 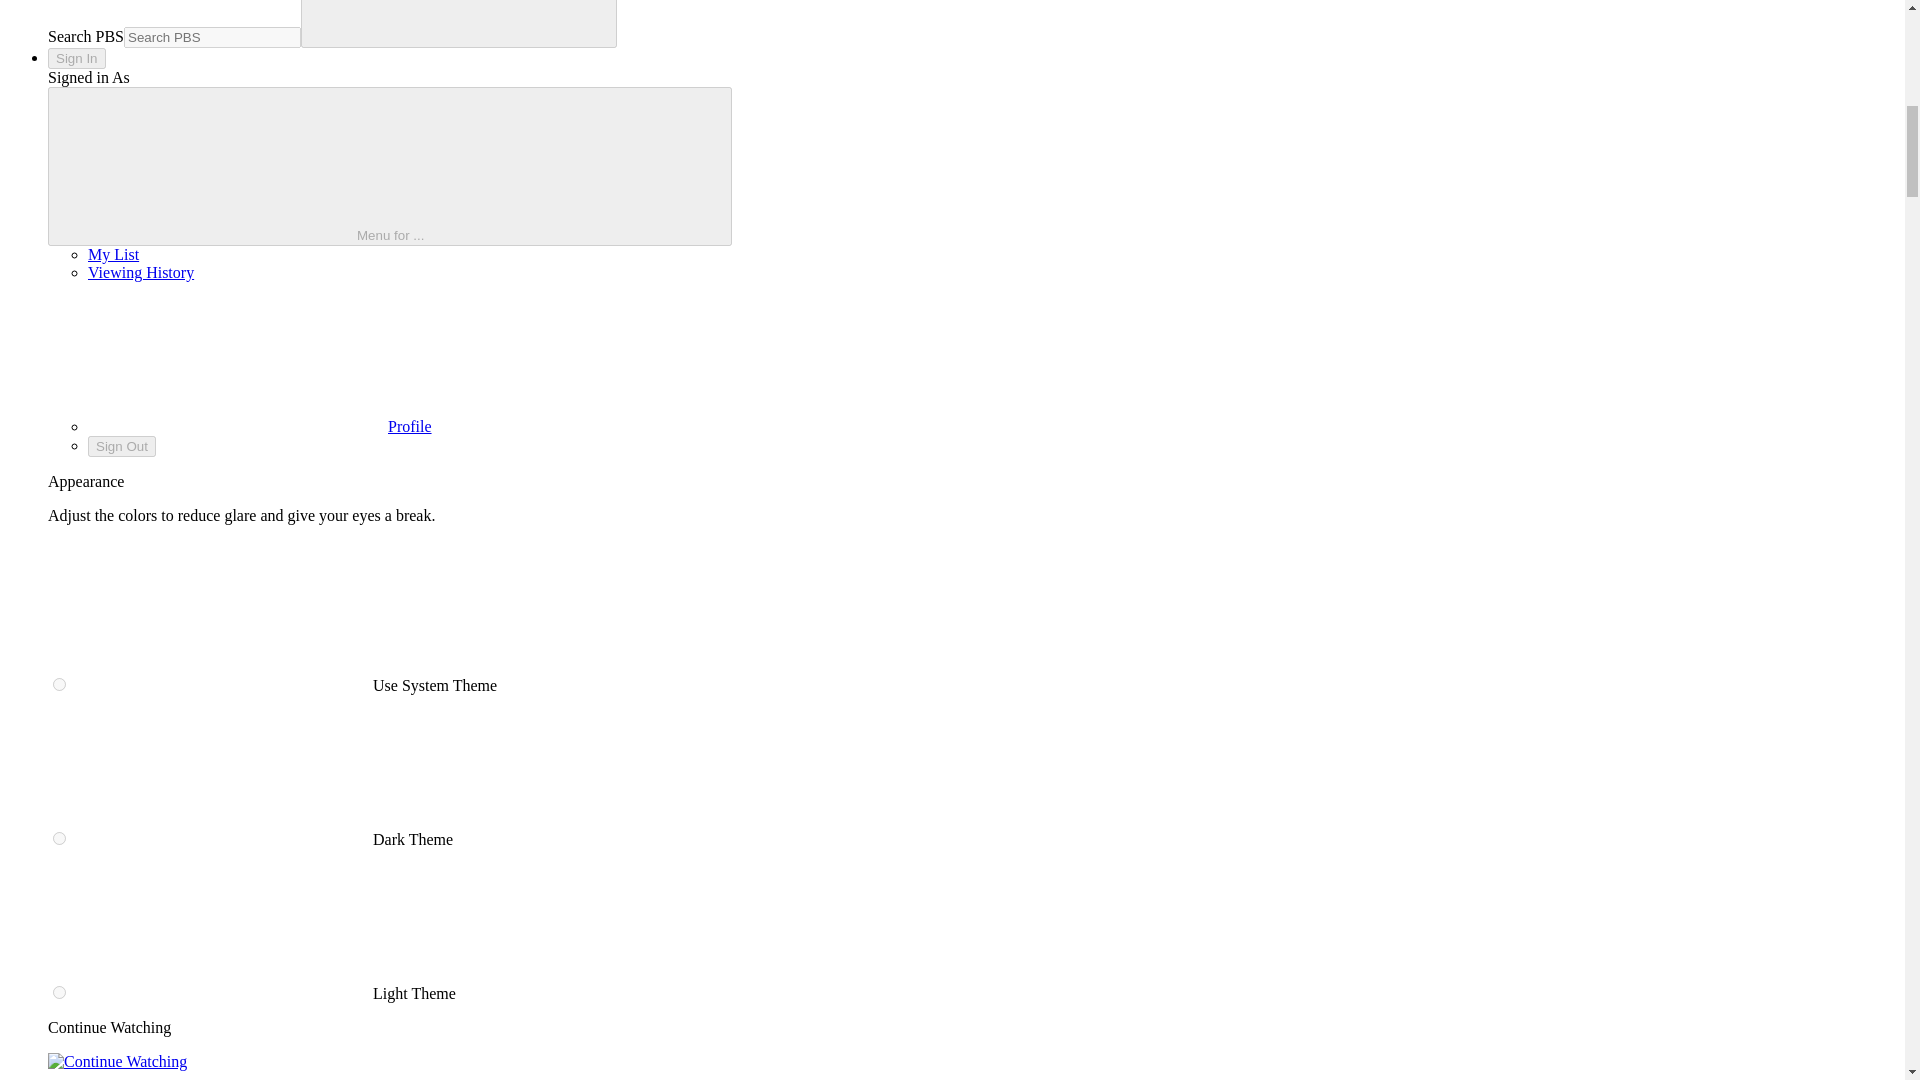 I want to click on My List, so click(x=113, y=254).